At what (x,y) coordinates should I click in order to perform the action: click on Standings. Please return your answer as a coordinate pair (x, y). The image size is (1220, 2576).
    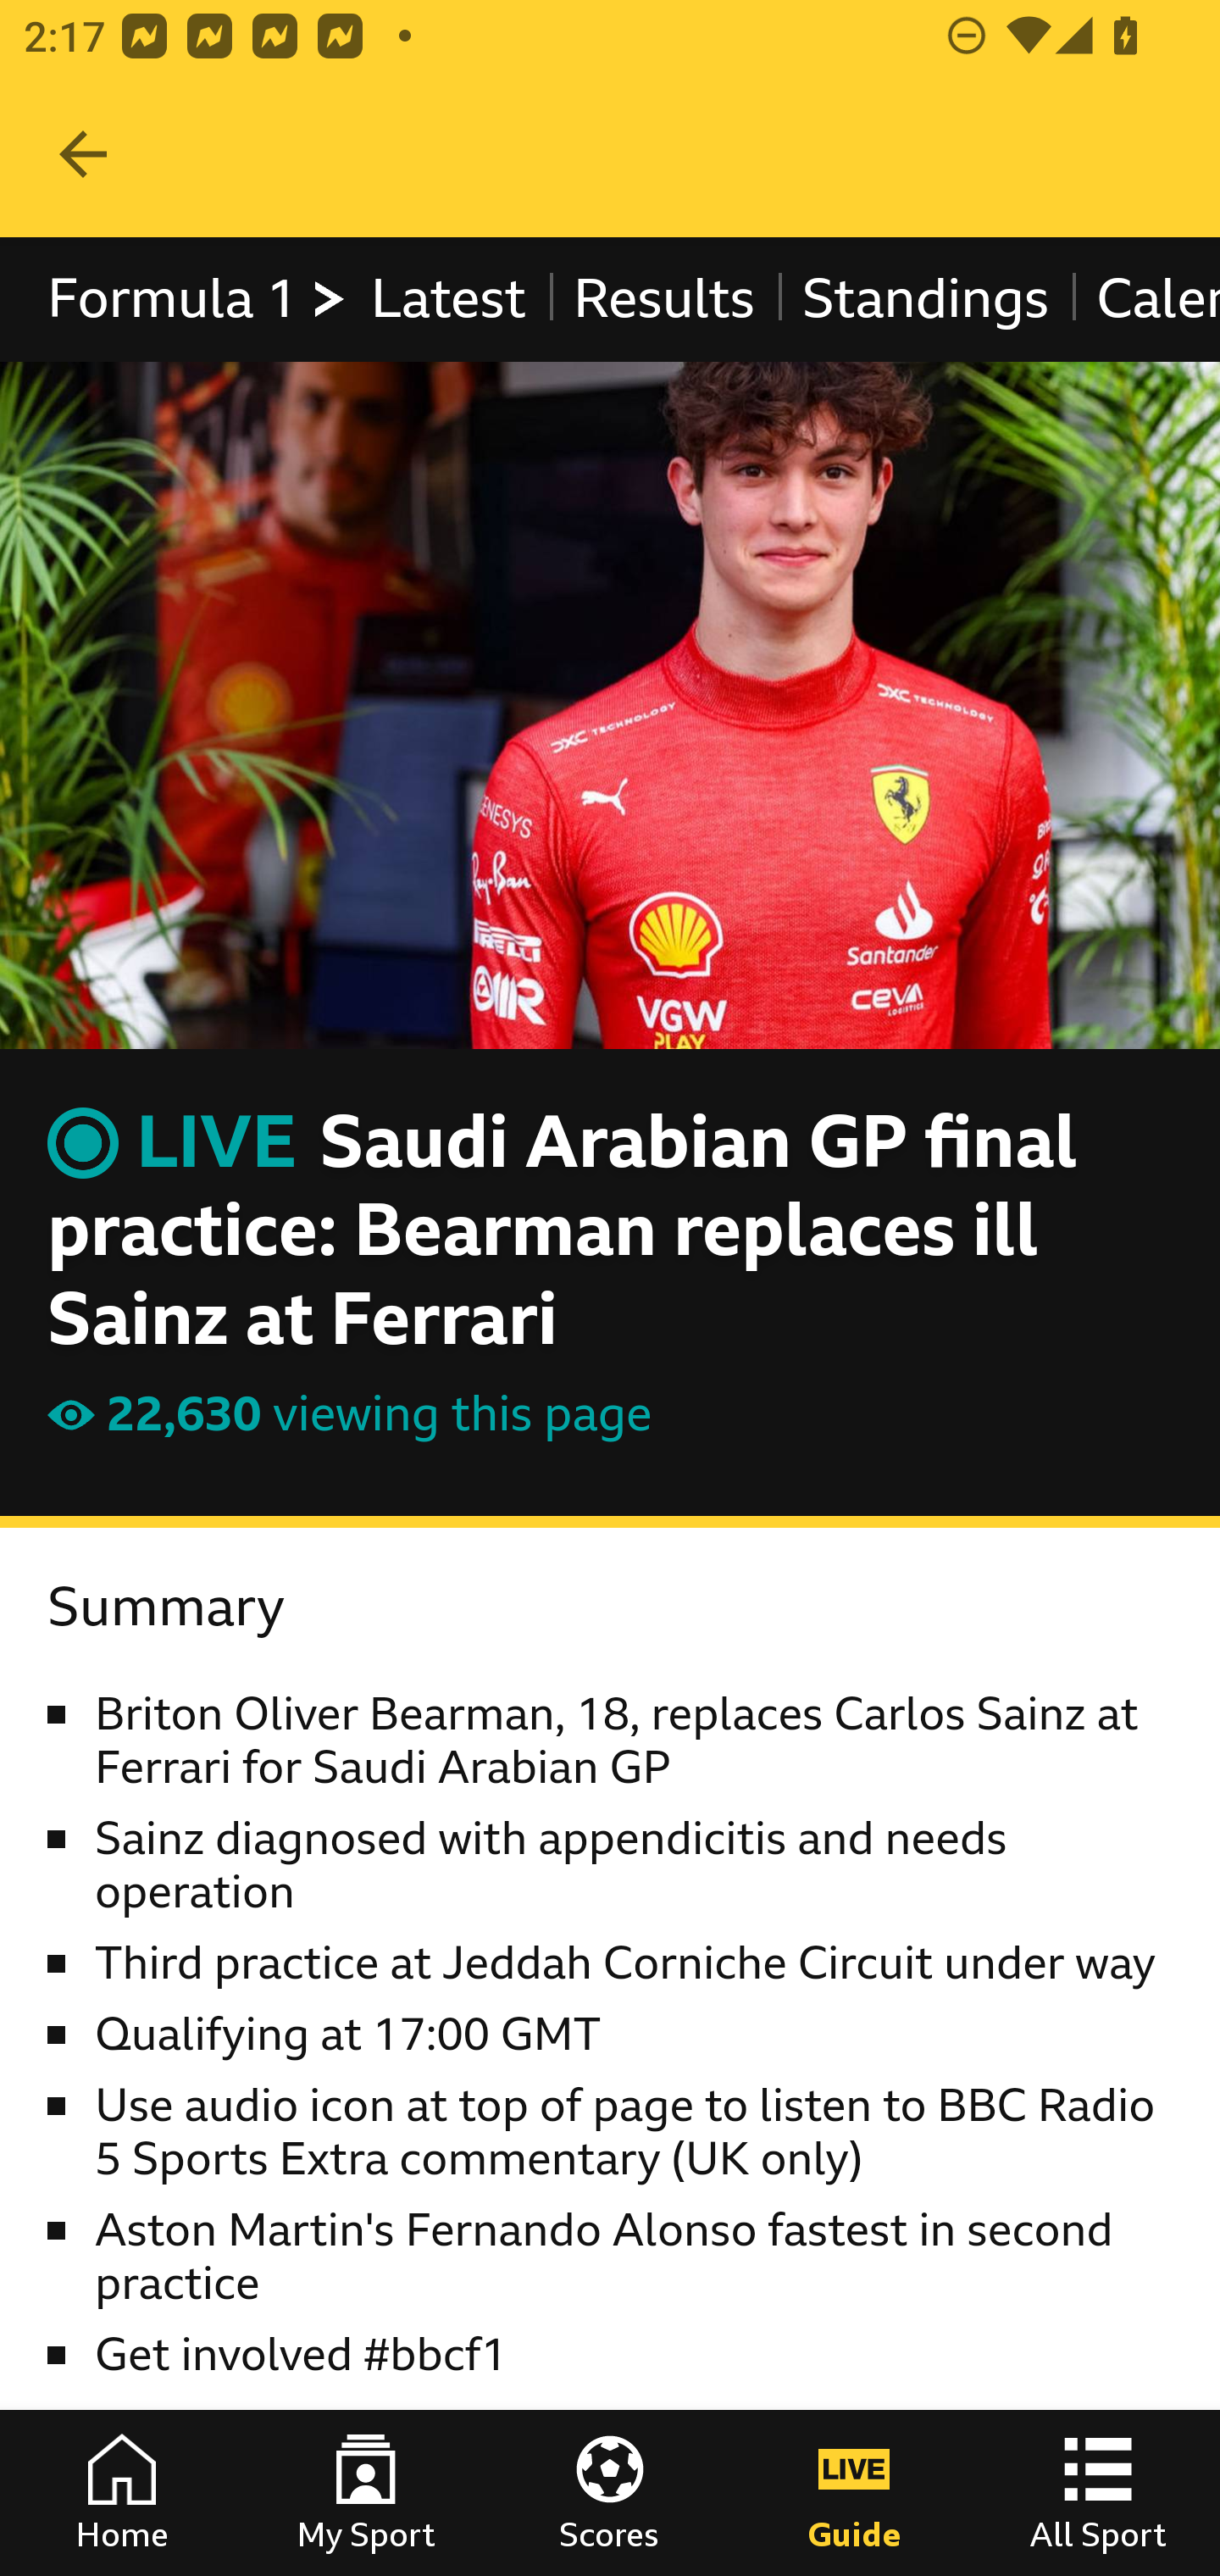
    Looking at the image, I should click on (927, 298).